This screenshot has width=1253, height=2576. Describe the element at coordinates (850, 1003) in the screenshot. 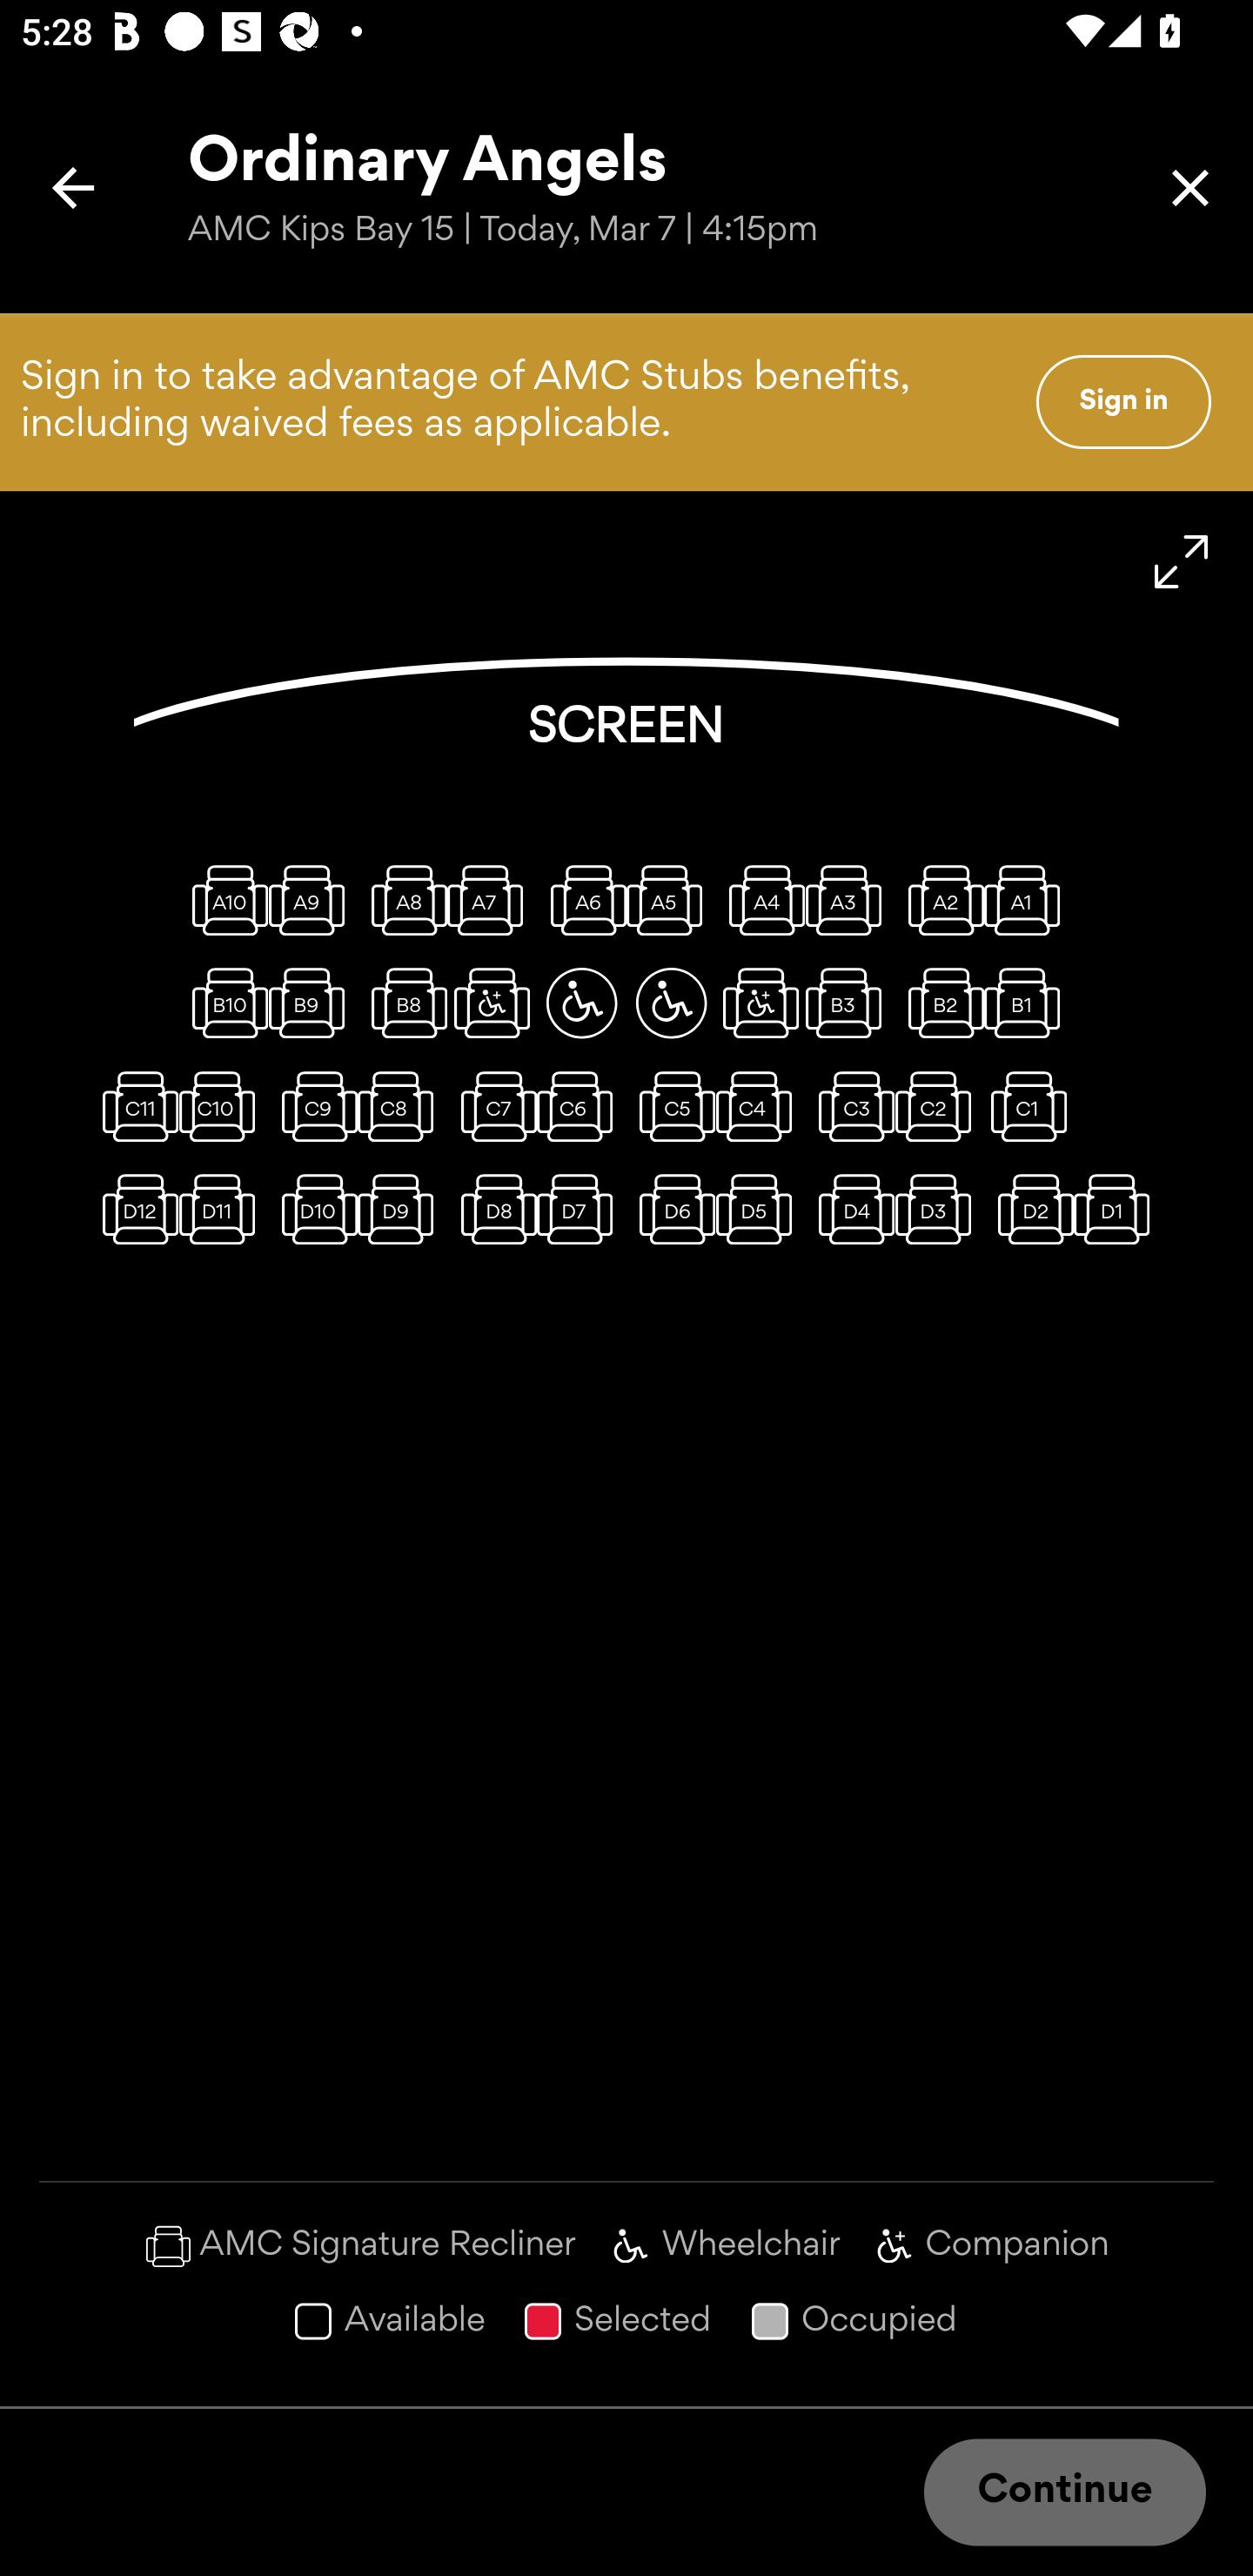

I see `B3, Regular seat, available` at that location.